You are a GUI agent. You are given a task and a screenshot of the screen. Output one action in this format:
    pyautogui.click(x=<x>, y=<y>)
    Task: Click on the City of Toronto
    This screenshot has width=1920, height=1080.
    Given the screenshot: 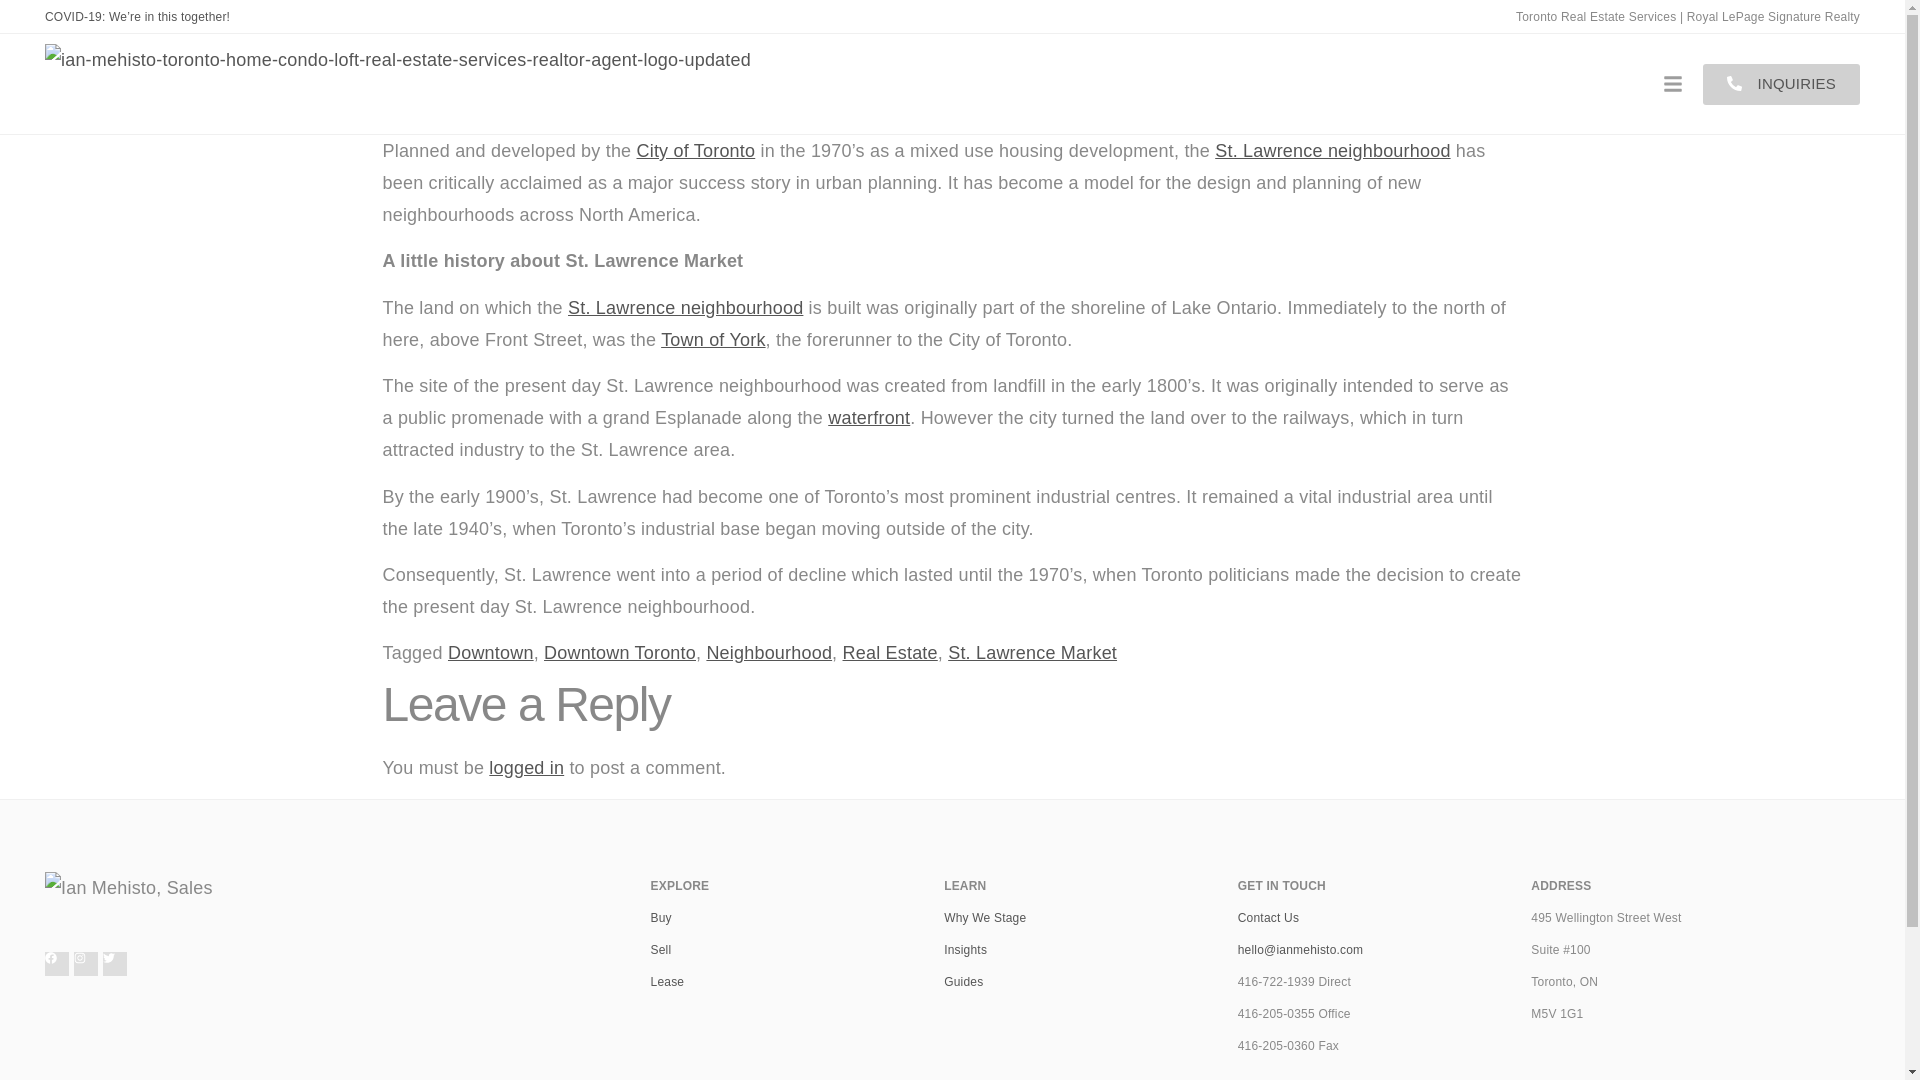 What is the action you would take?
    pyautogui.click(x=696, y=150)
    